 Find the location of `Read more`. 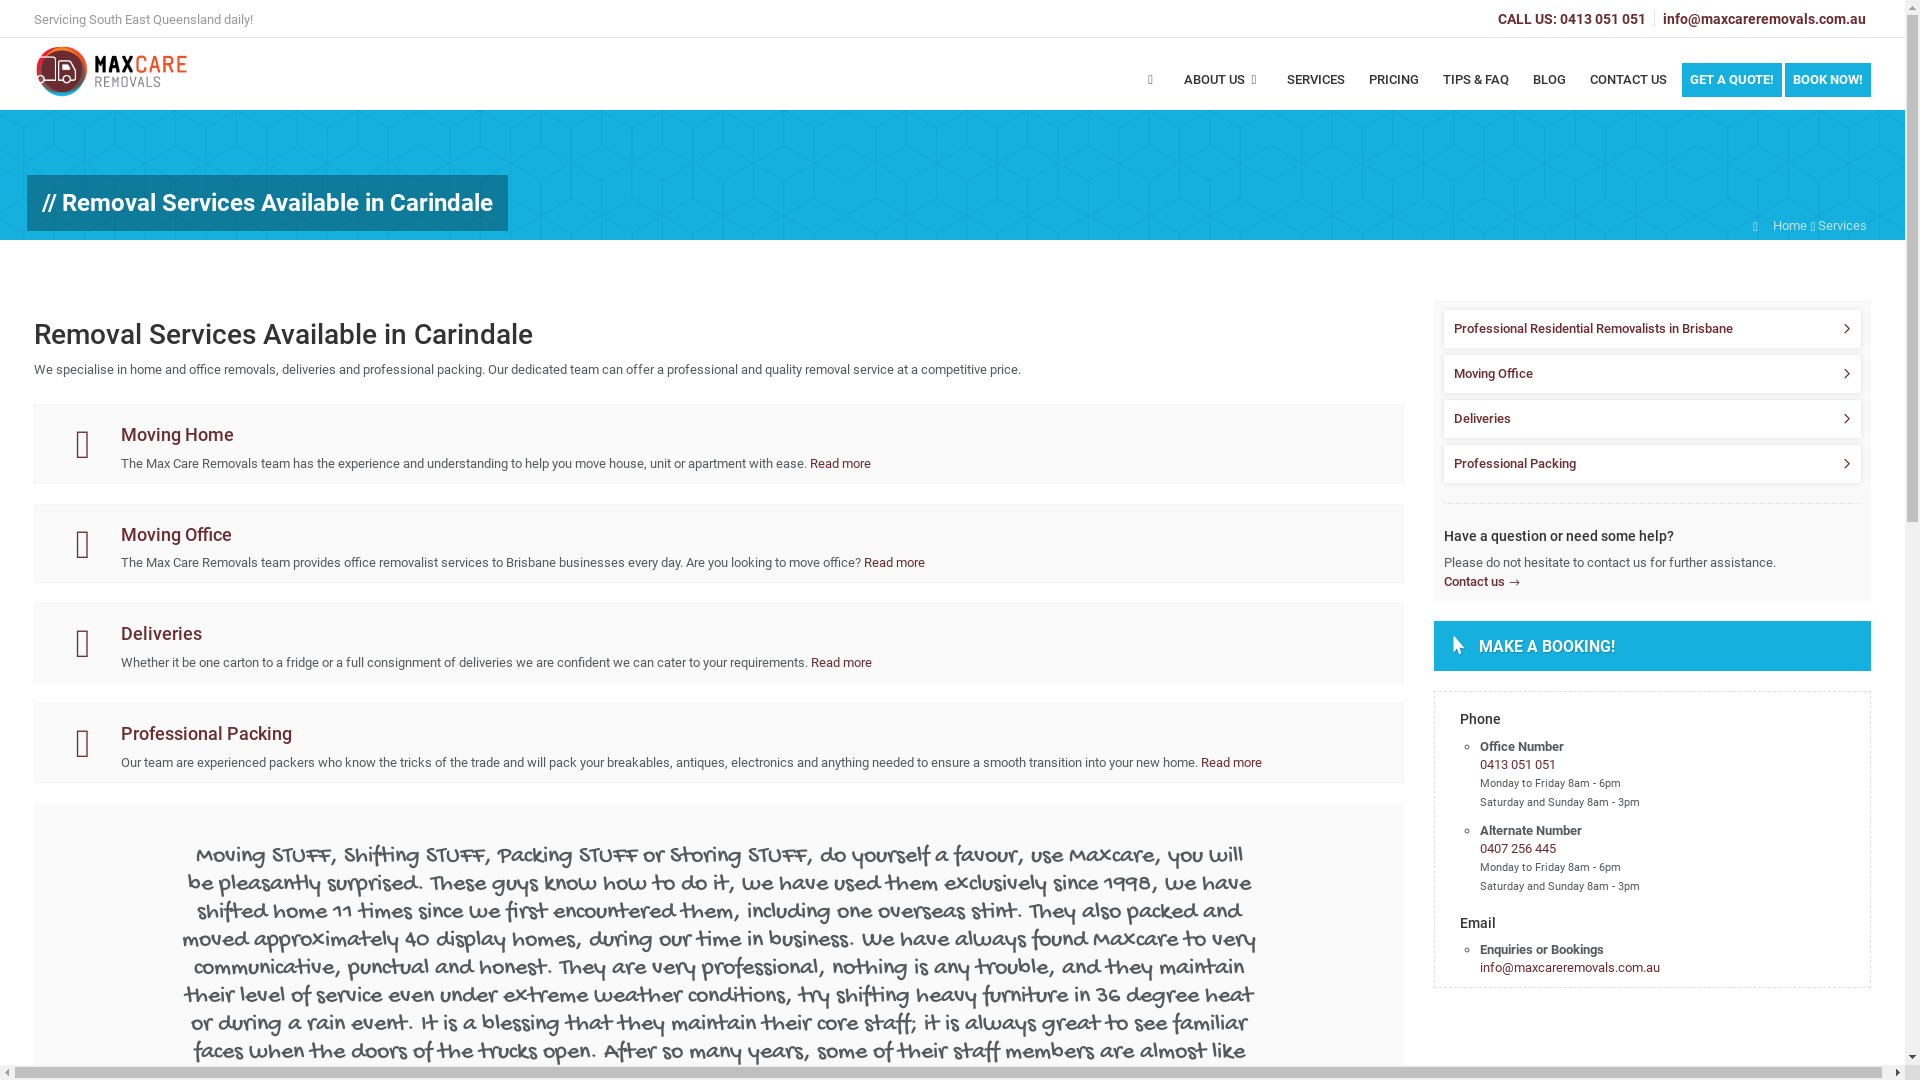

Read more is located at coordinates (1232, 762).